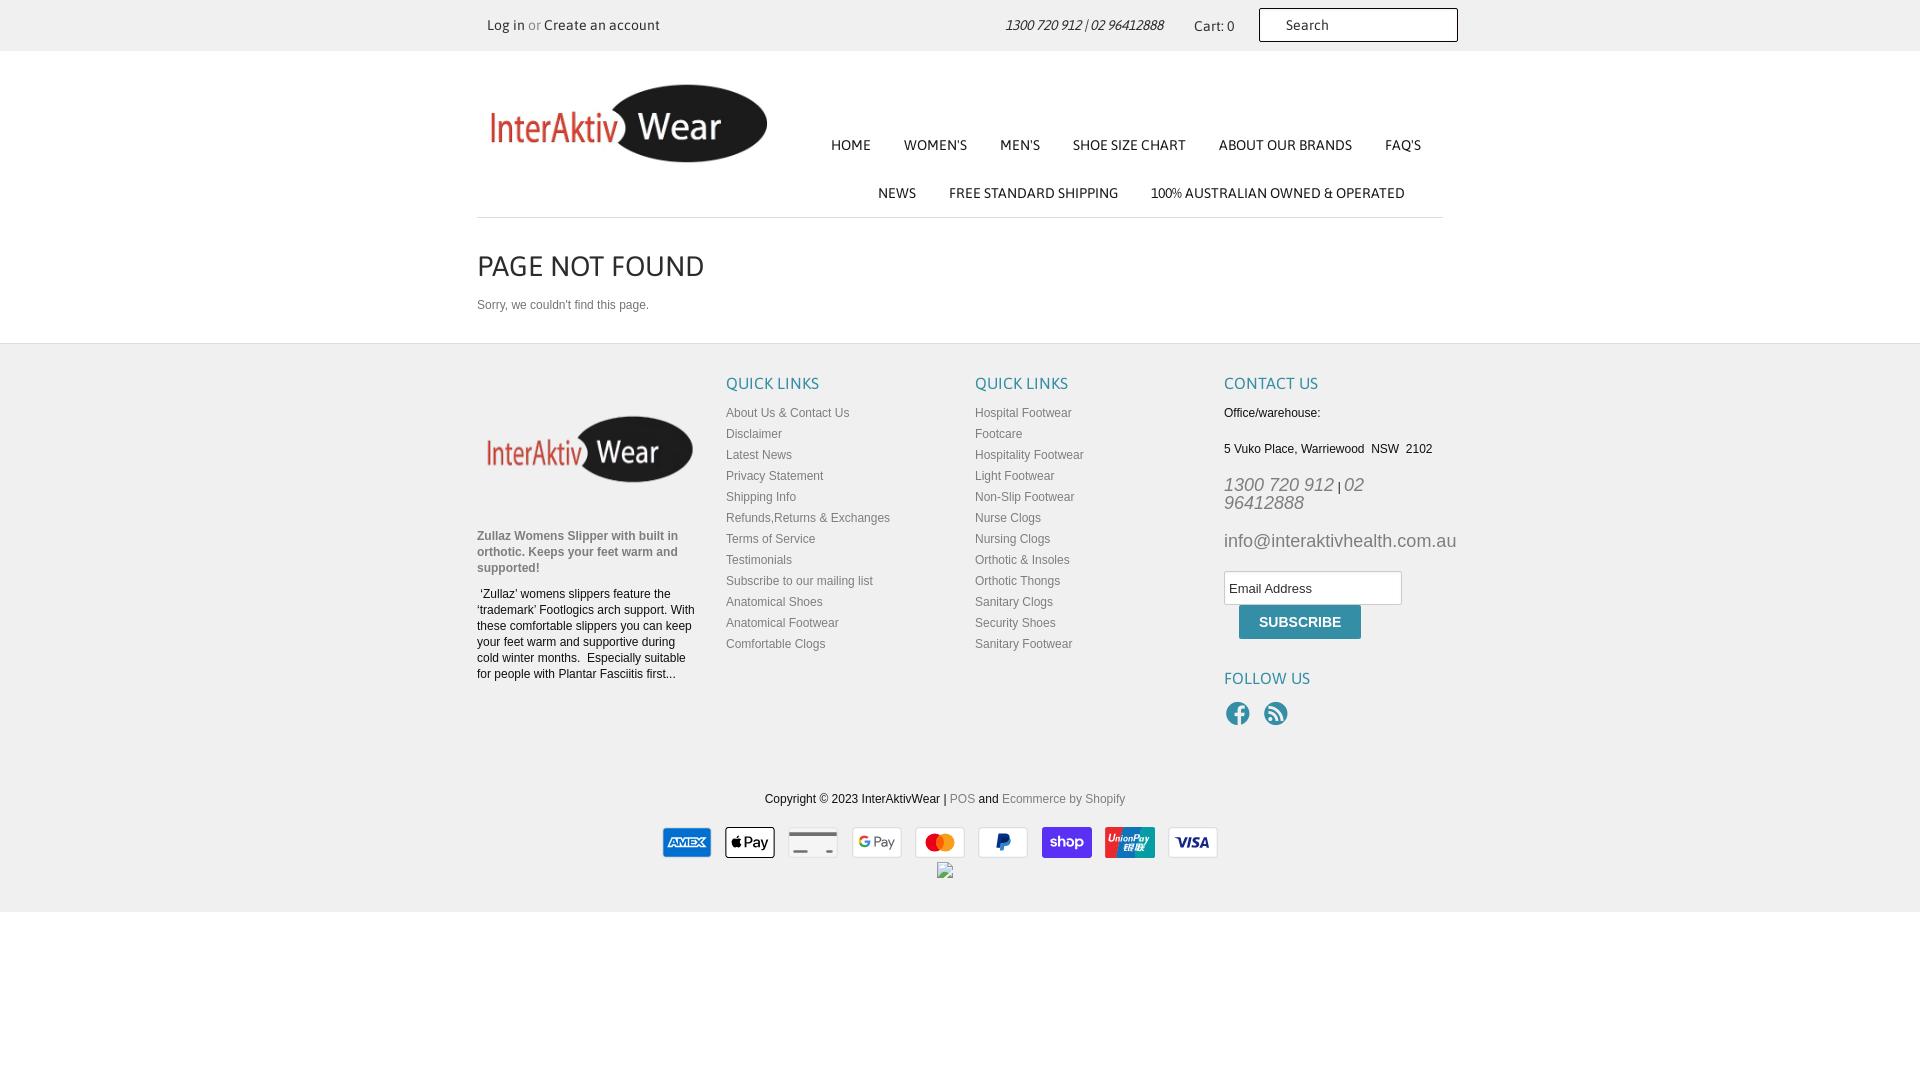 Image resolution: width=1920 pixels, height=1080 pixels. Describe the element at coordinates (1024, 497) in the screenshot. I see `Non-Slip Footwear` at that location.